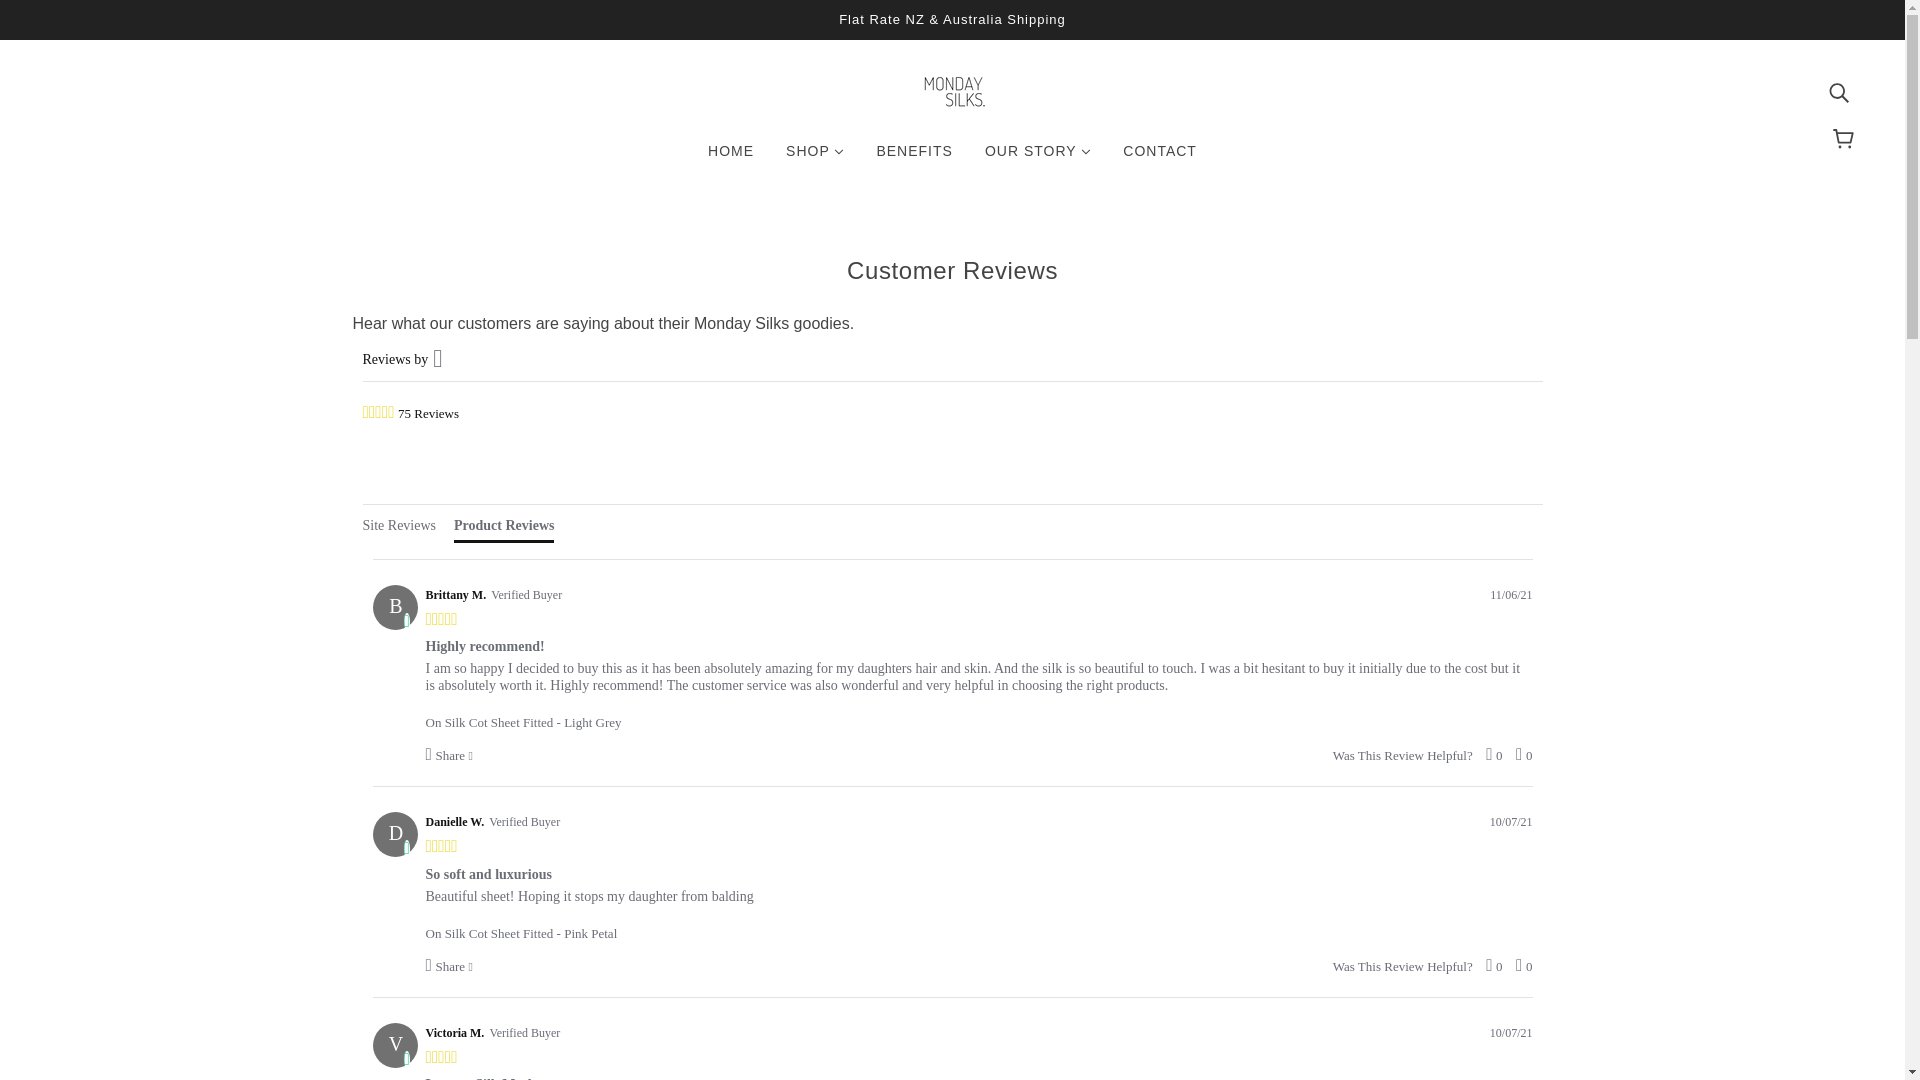 The width and height of the screenshot is (1920, 1080). I want to click on On Silk Cot Sheet Fitted - Light Grey, so click(979, 712).